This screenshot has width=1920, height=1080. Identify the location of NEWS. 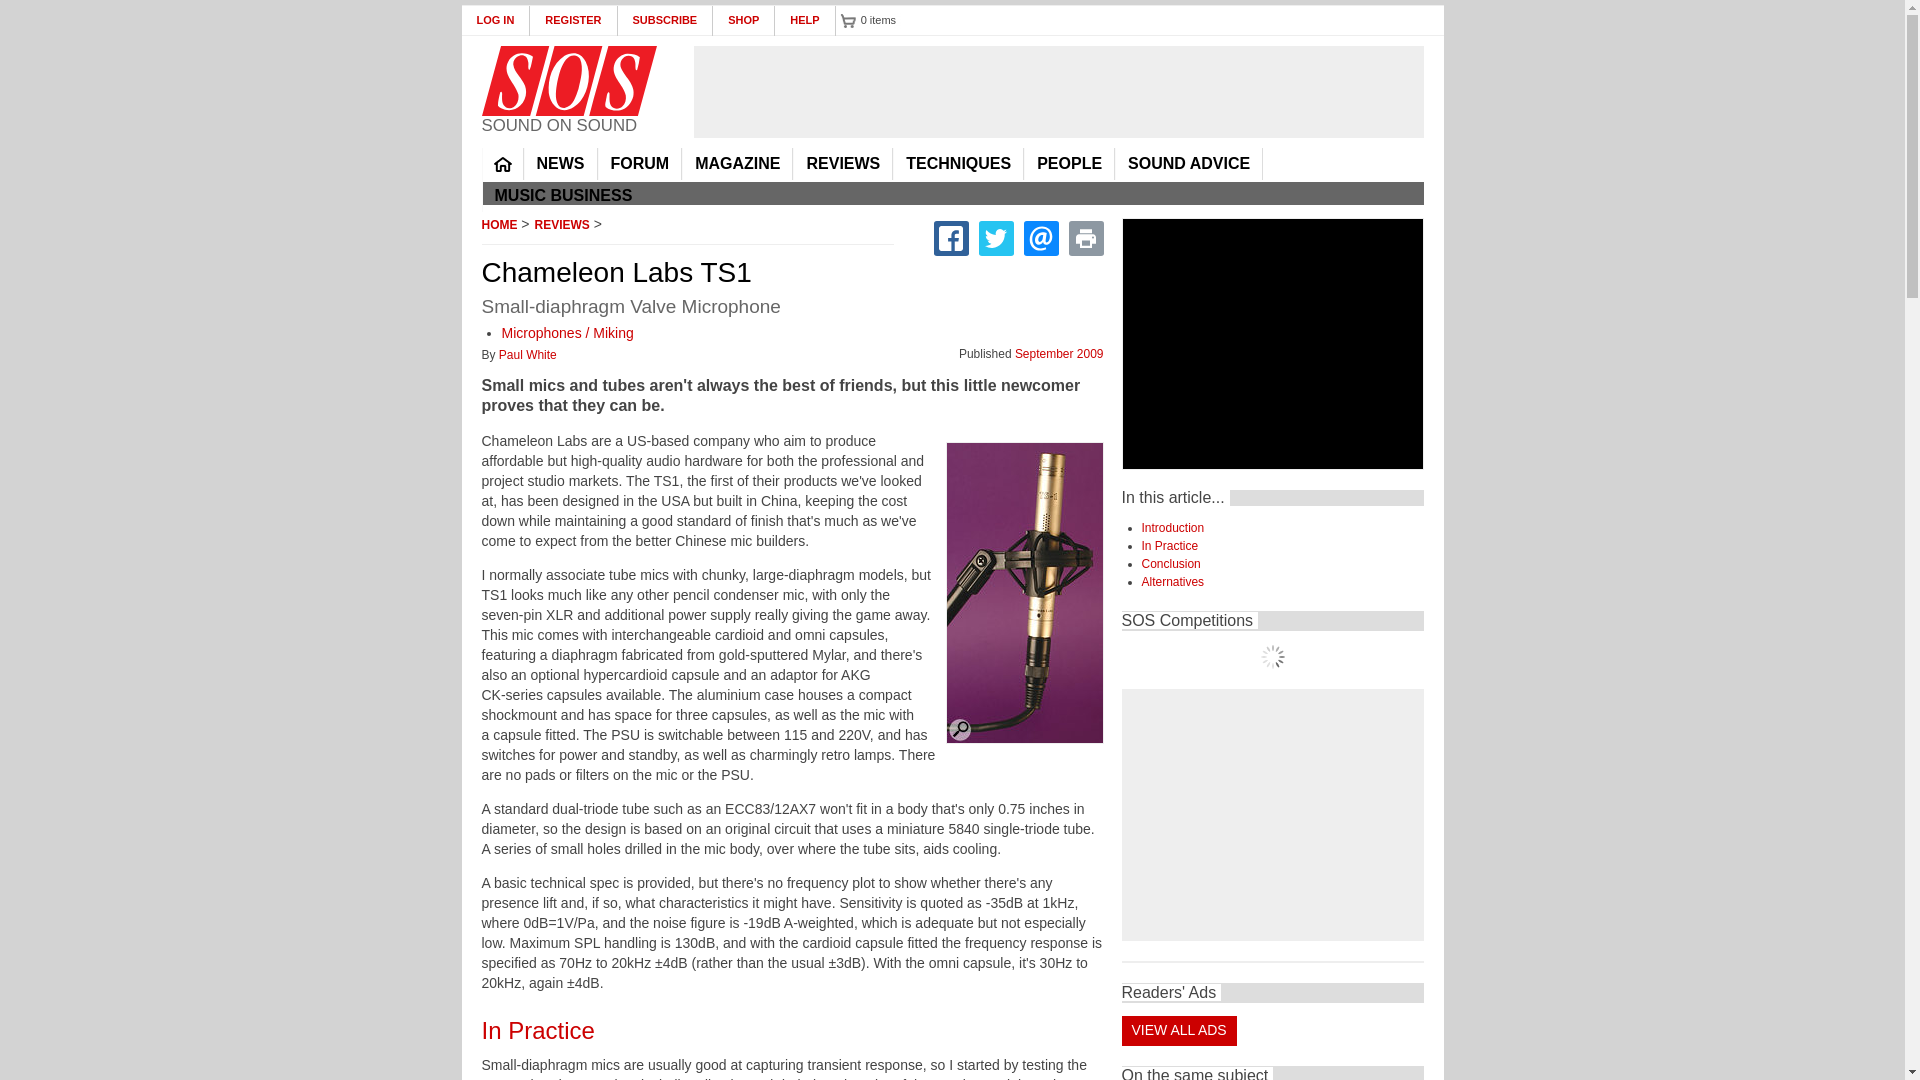
(560, 164).